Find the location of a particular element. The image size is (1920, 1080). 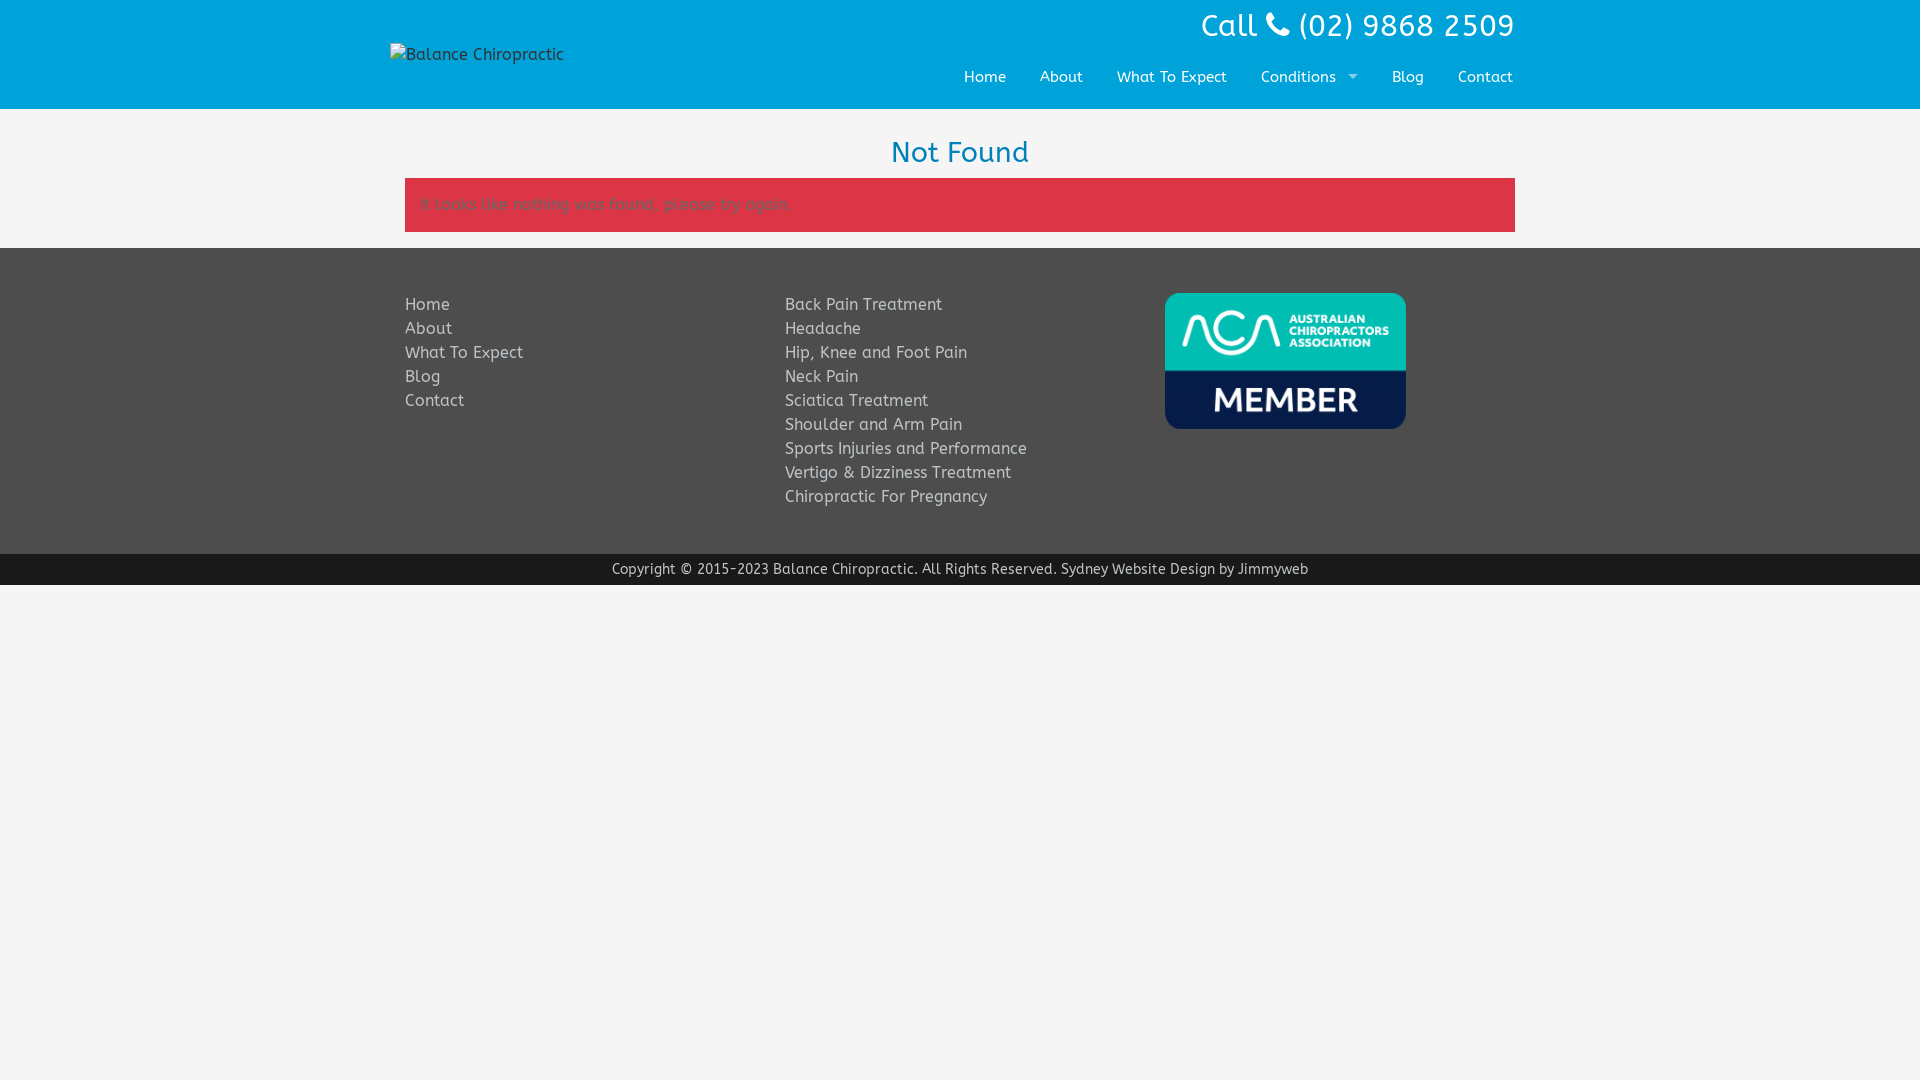

Back Pain Treatment is located at coordinates (864, 304).